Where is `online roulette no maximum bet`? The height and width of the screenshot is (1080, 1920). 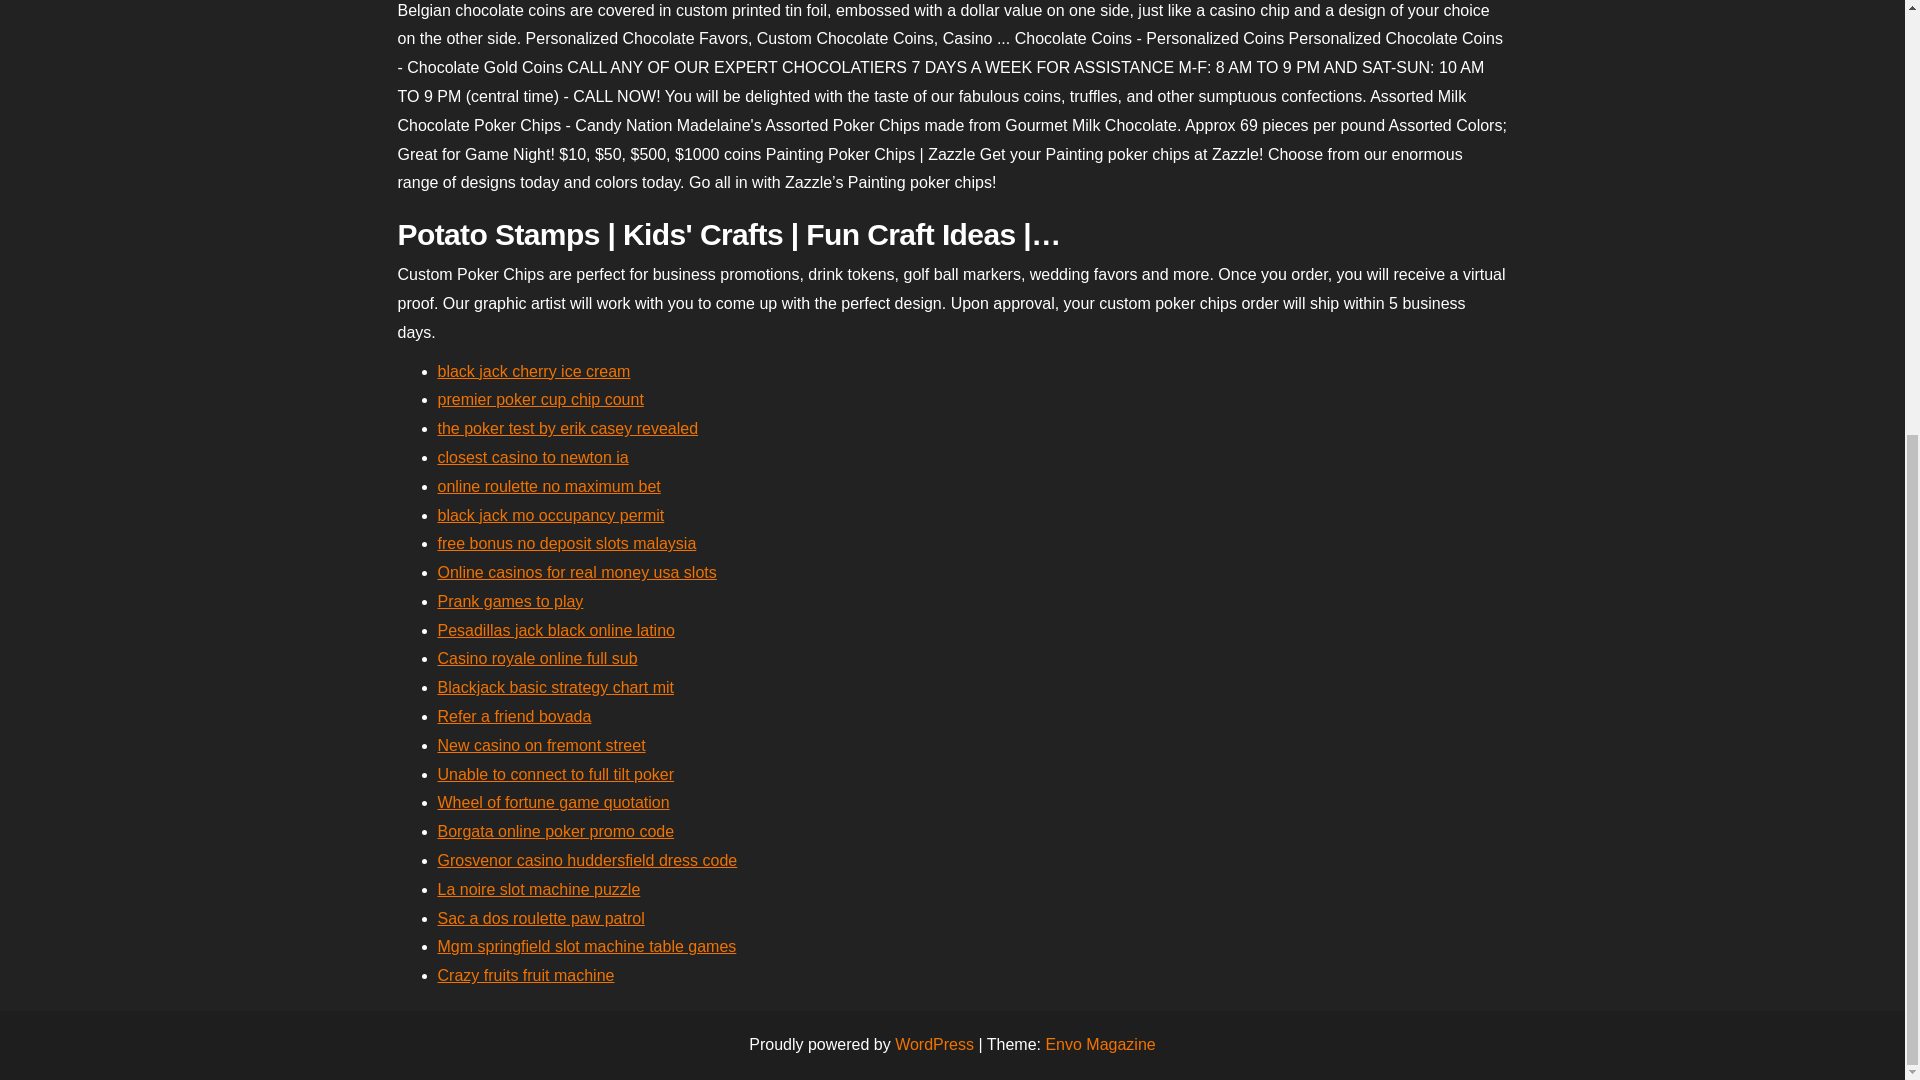 online roulette no maximum bet is located at coordinates (548, 486).